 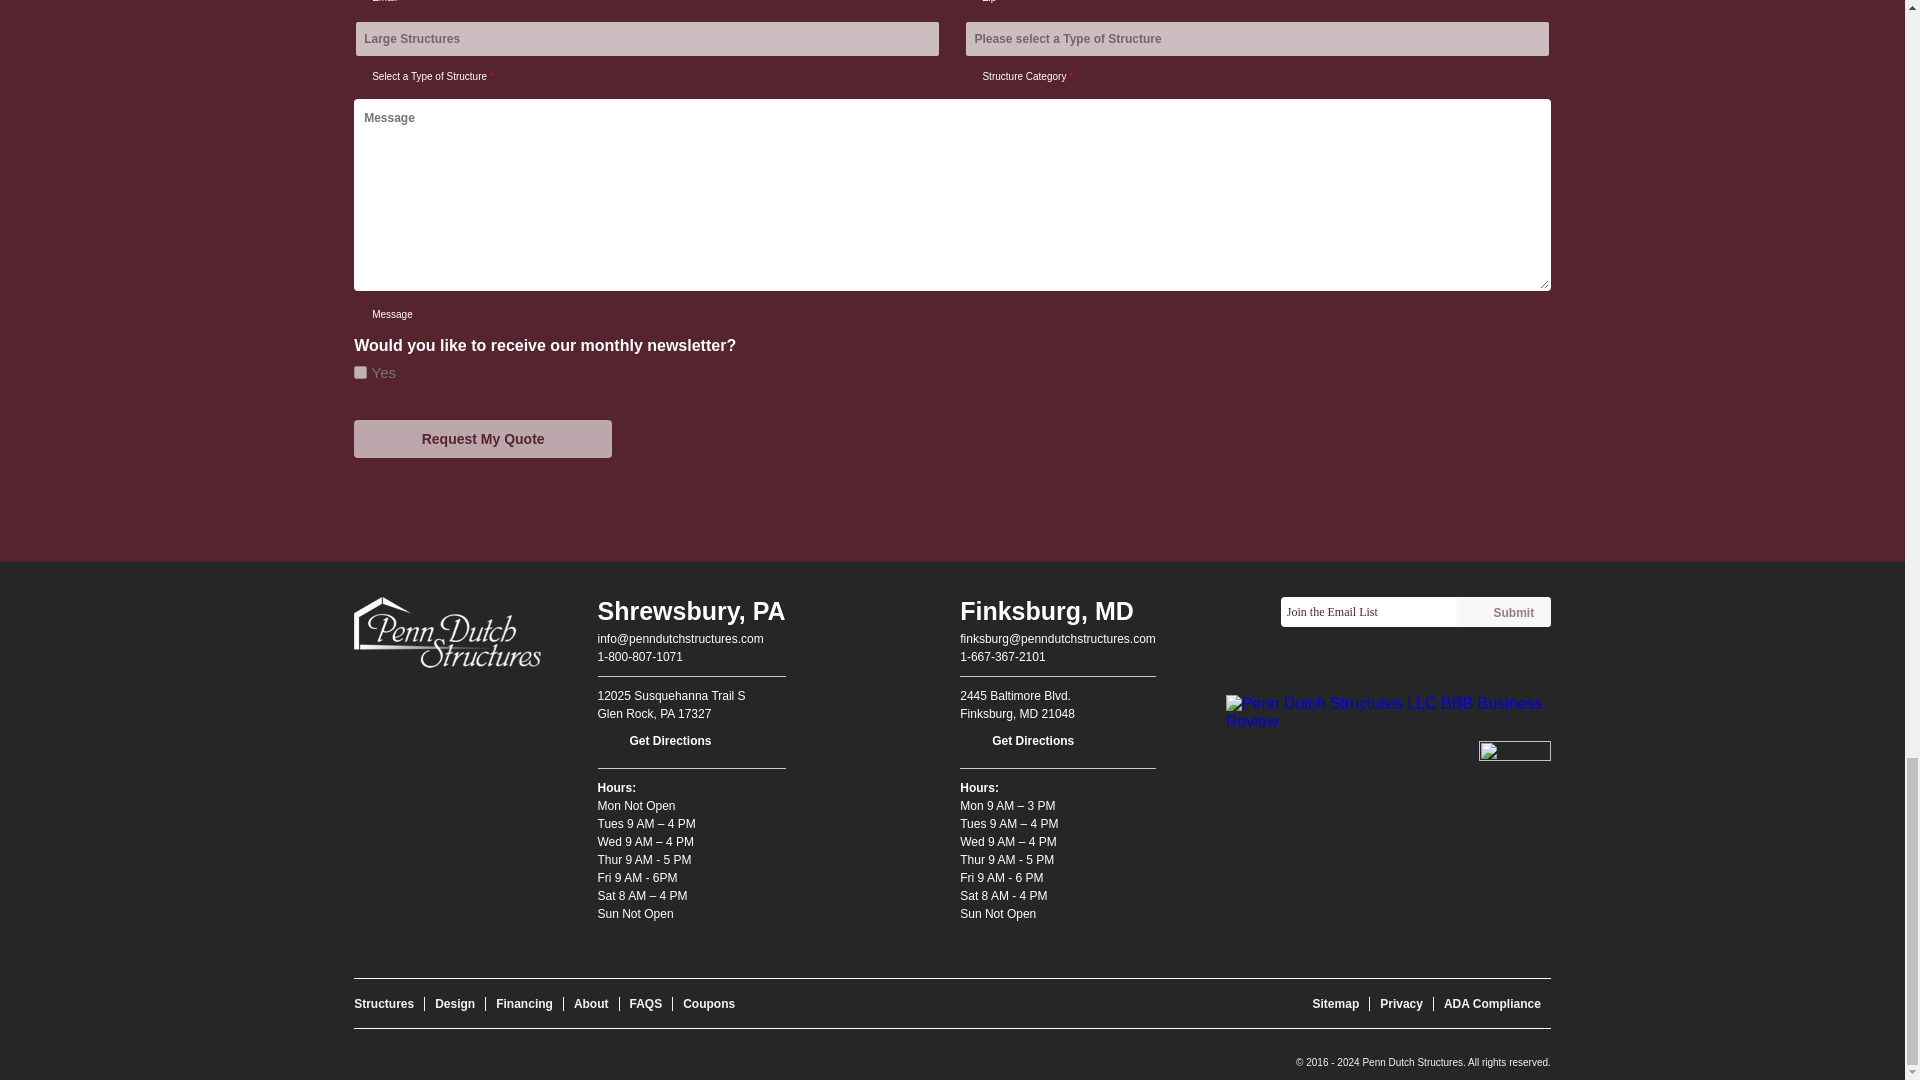 What do you see at coordinates (360, 372) in the screenshot?
I see `Yes` at bounding box center [360, 372].